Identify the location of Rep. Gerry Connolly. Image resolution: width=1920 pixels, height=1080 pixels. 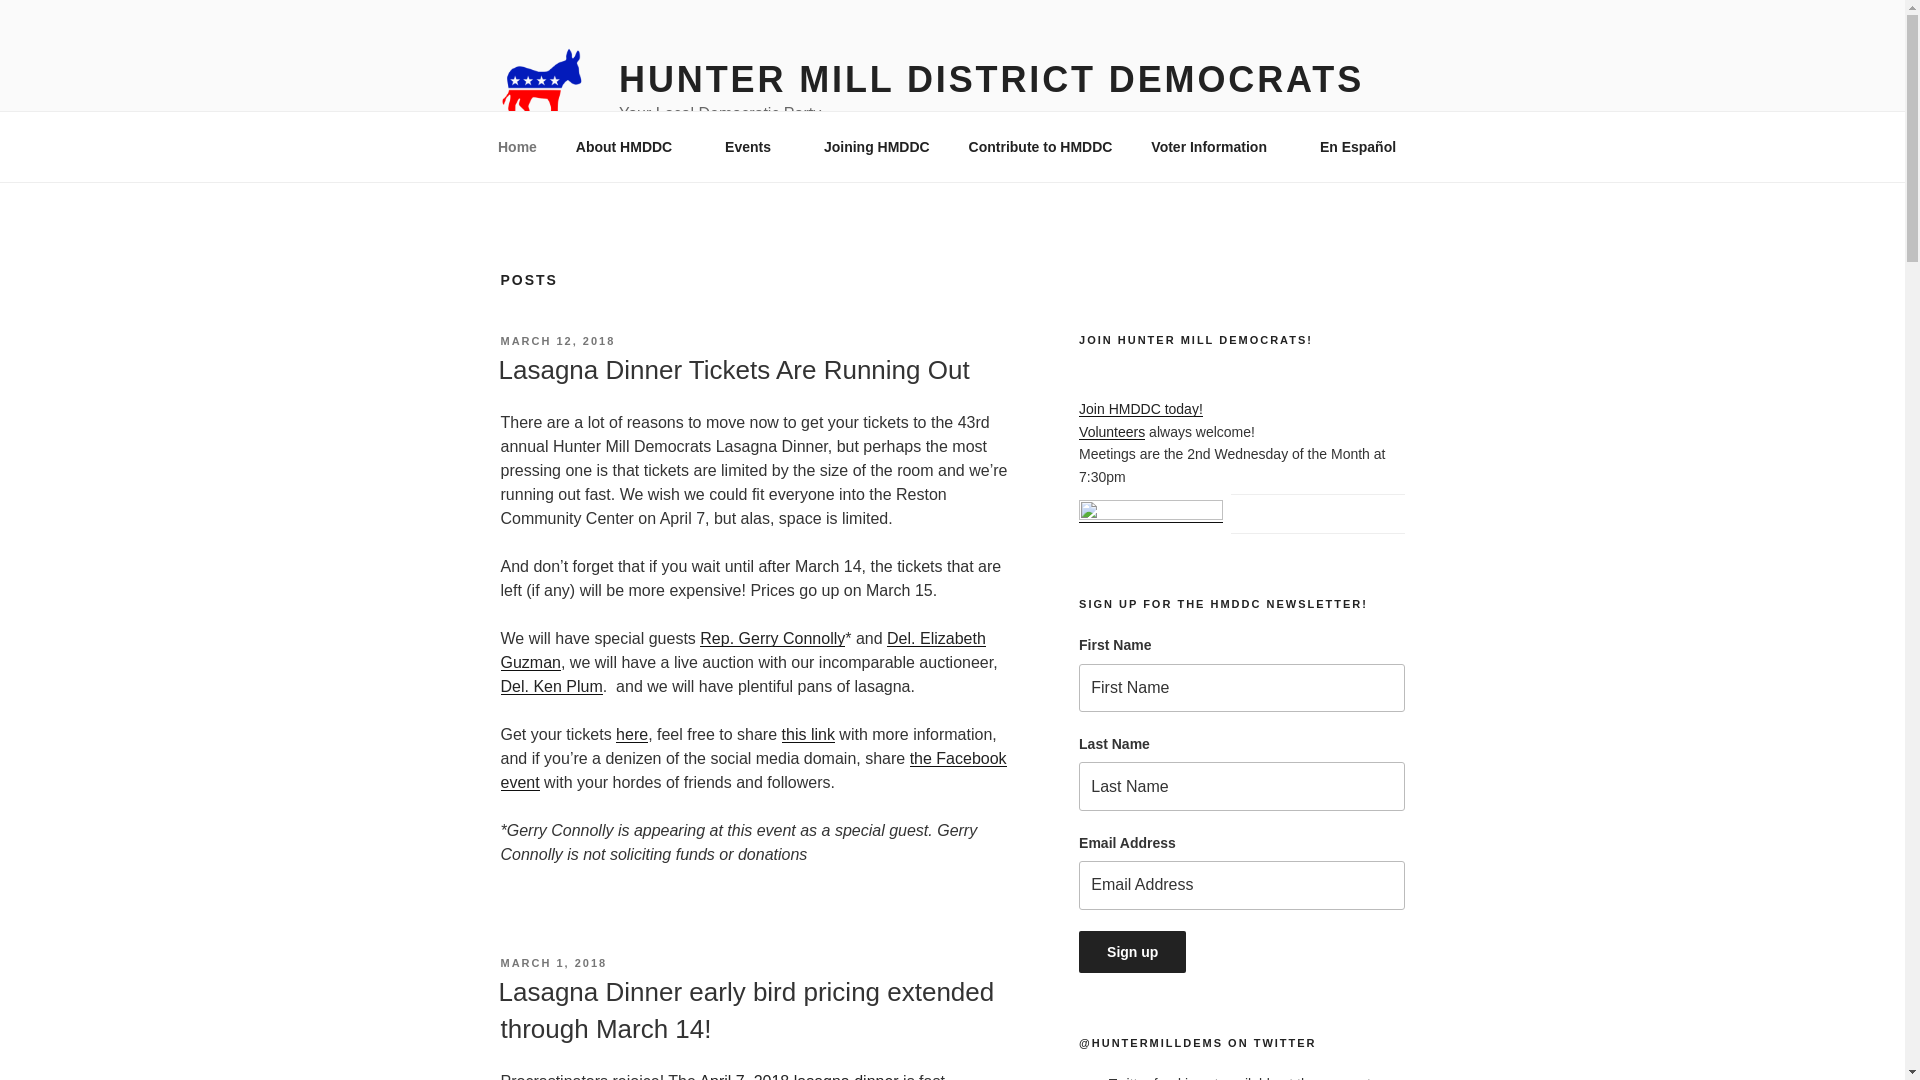
(772, 638).